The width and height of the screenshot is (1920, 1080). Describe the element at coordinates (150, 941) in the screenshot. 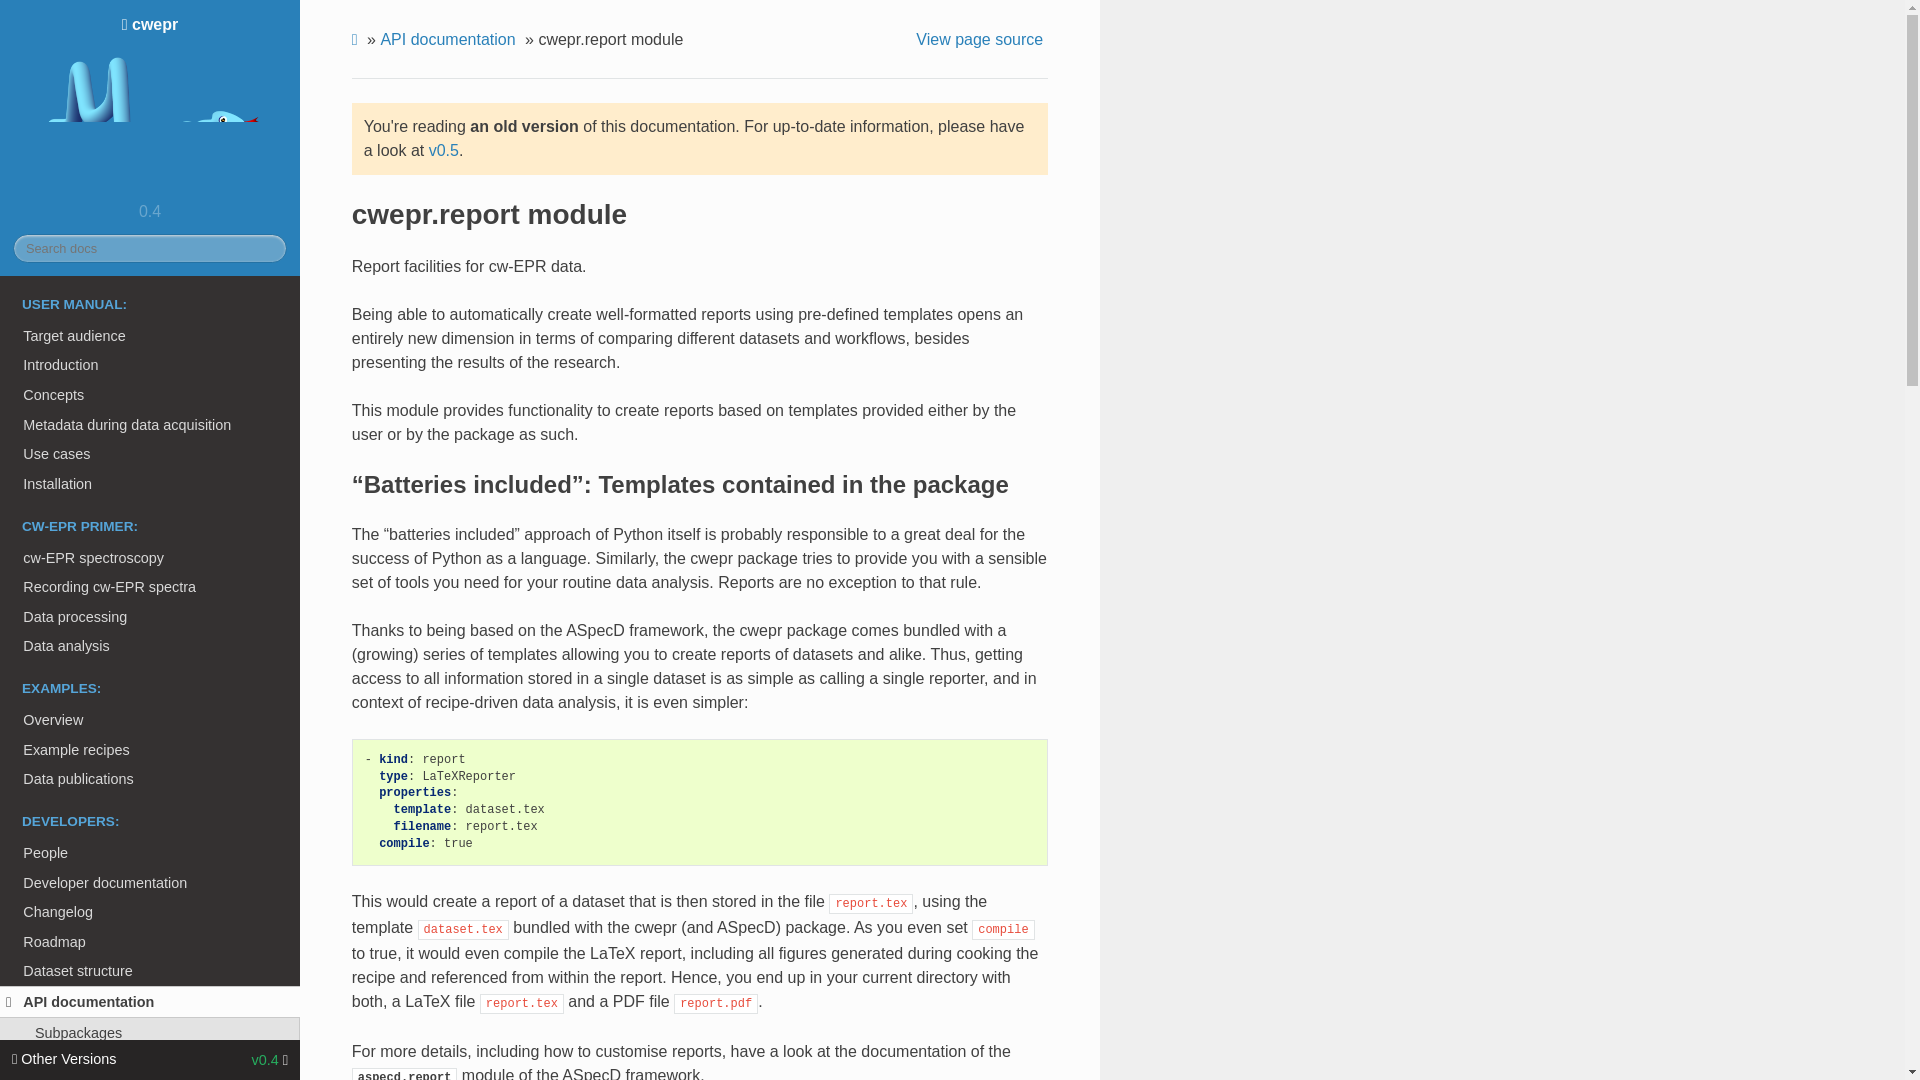

I see `Roadmap` at that location.